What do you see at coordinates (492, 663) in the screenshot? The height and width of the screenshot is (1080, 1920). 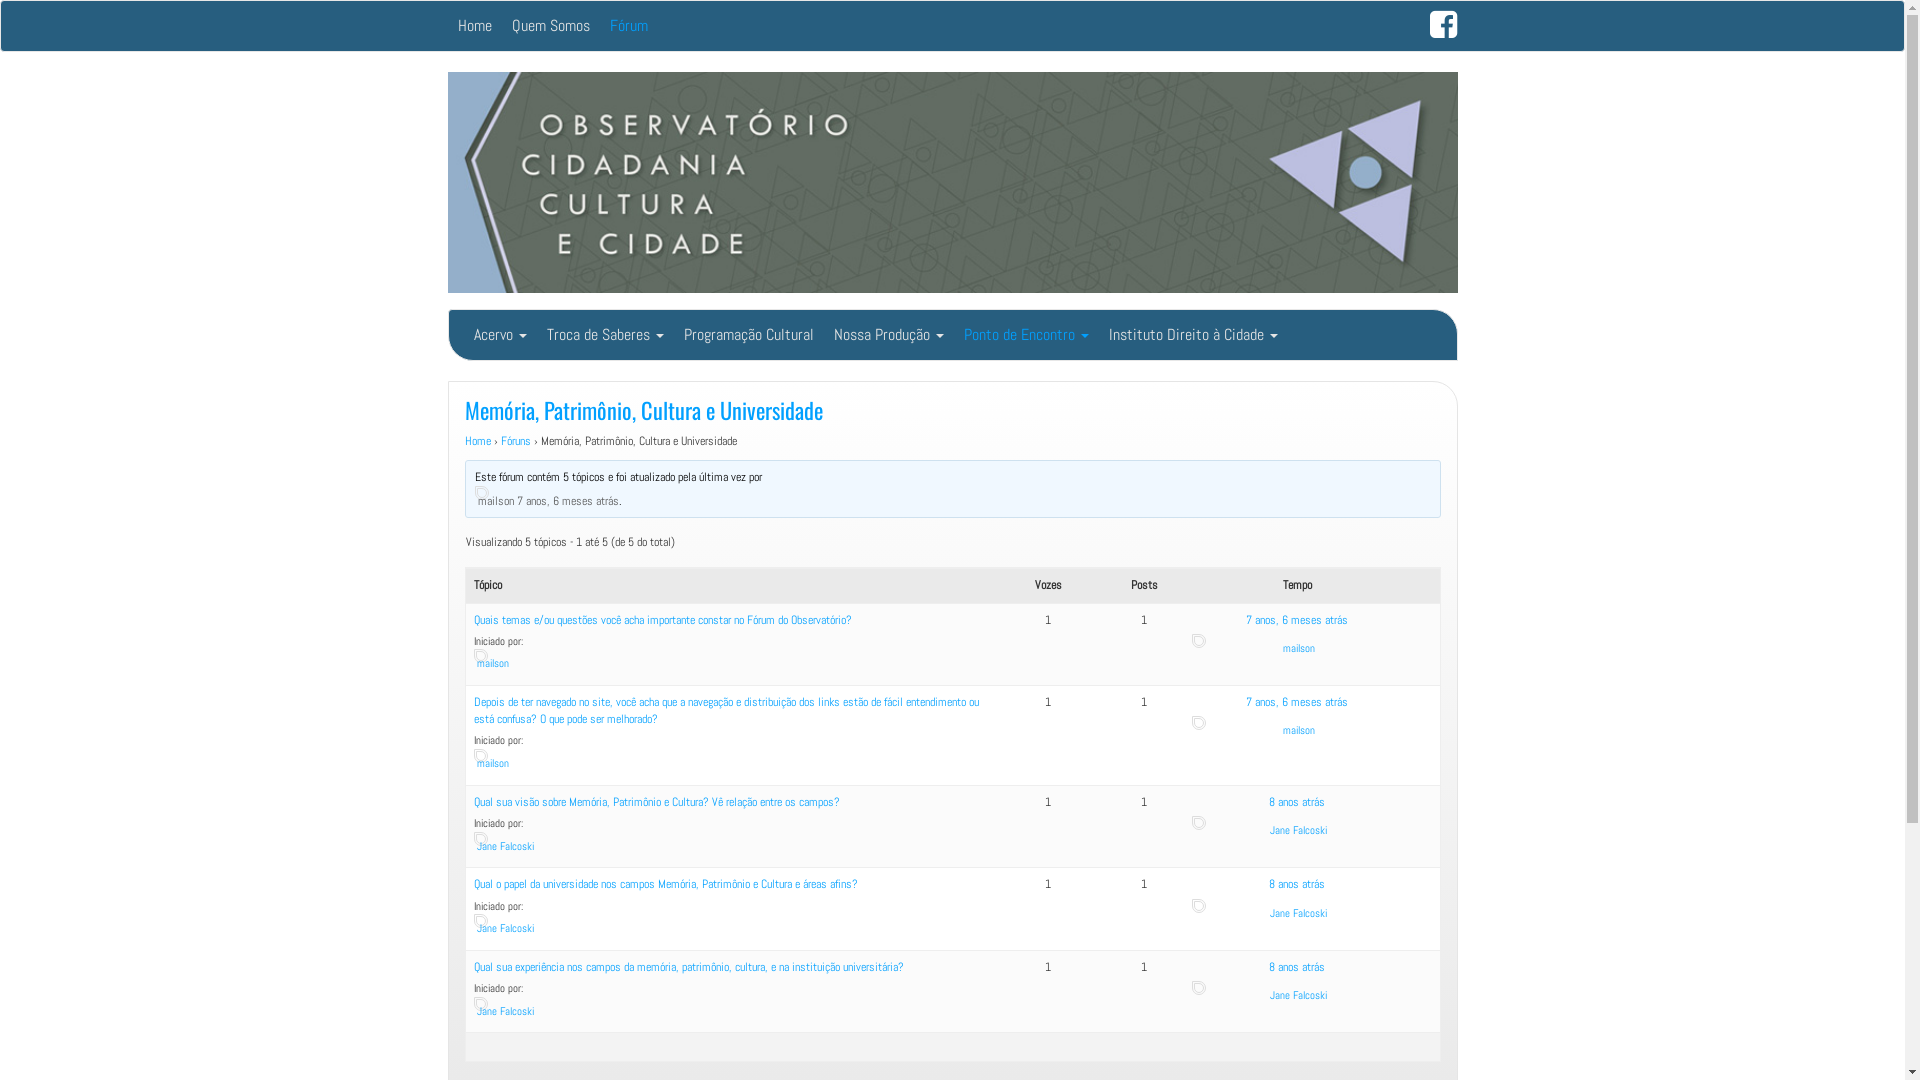 I see `mailson` at bounding box center [492, 663].